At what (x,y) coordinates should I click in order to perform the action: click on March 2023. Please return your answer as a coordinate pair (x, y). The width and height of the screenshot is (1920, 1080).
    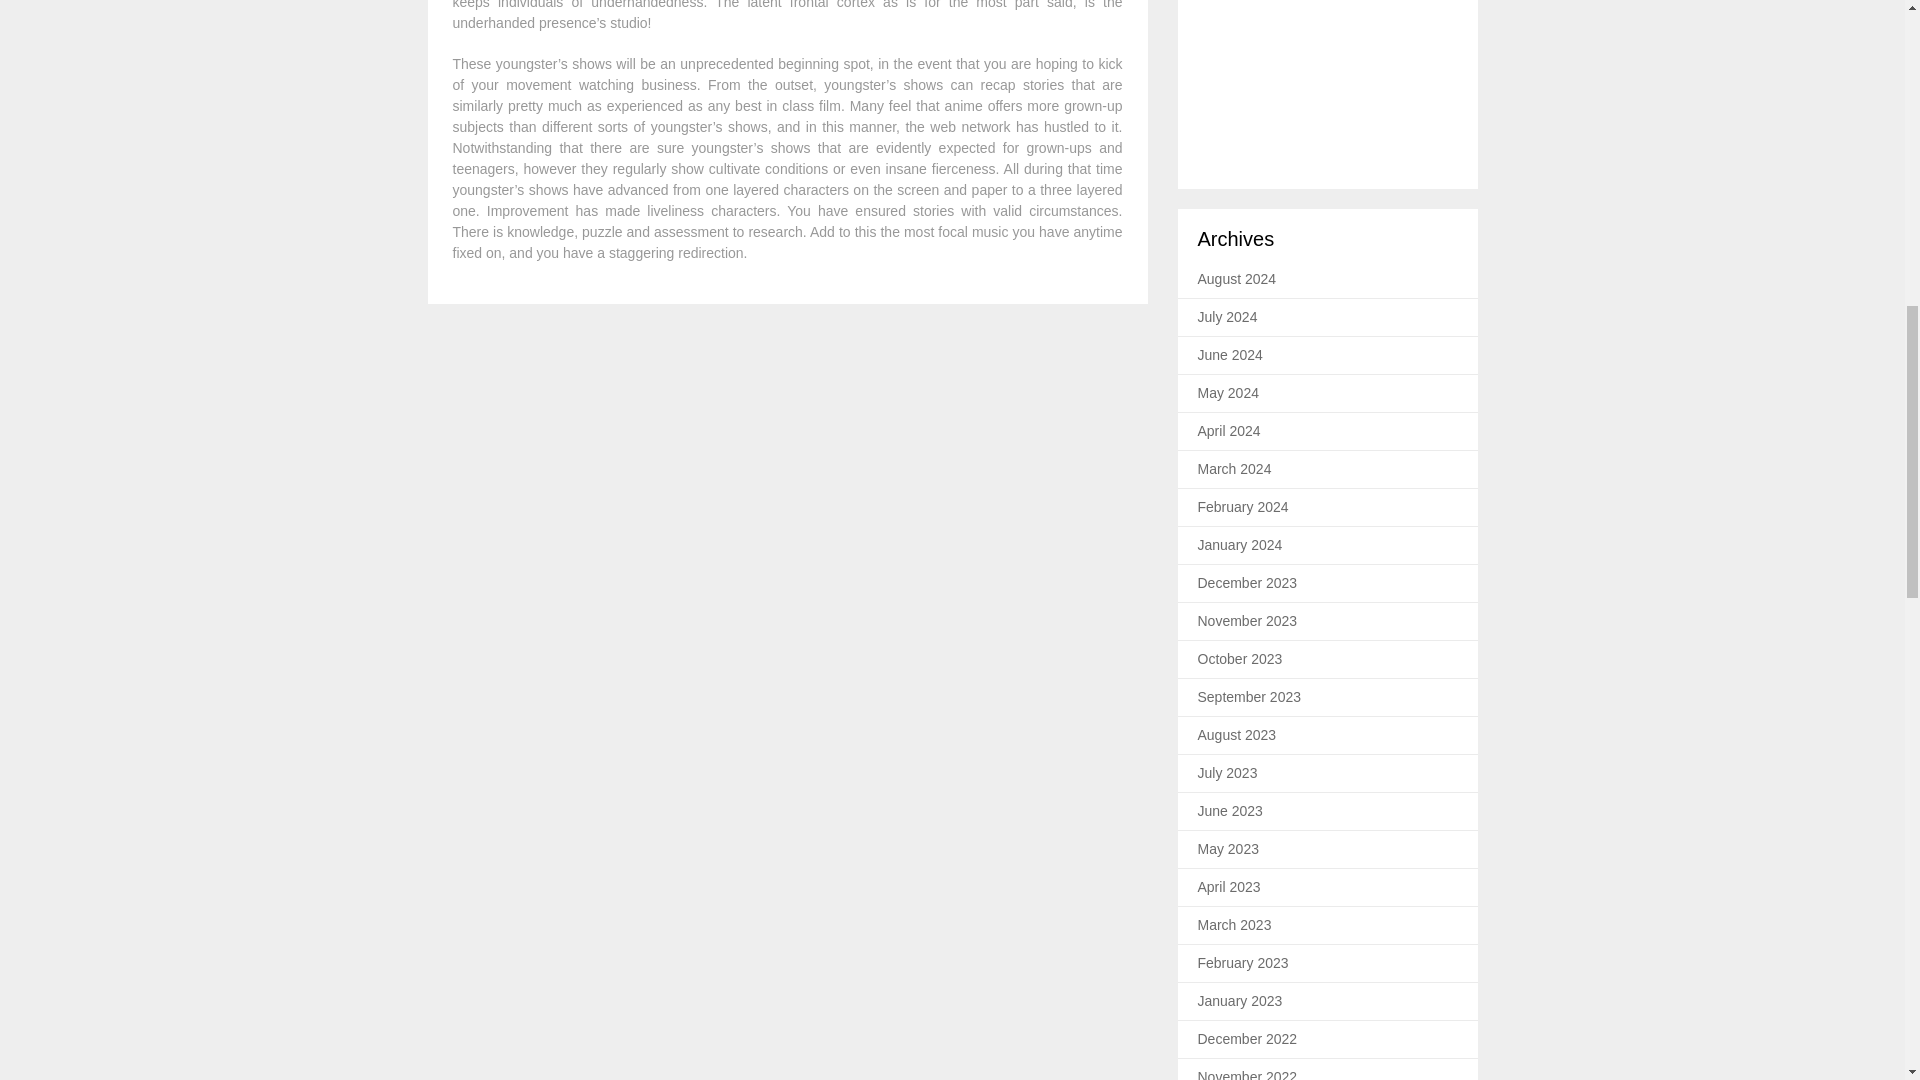
    Looking at the image, I should click on (1234, 924).